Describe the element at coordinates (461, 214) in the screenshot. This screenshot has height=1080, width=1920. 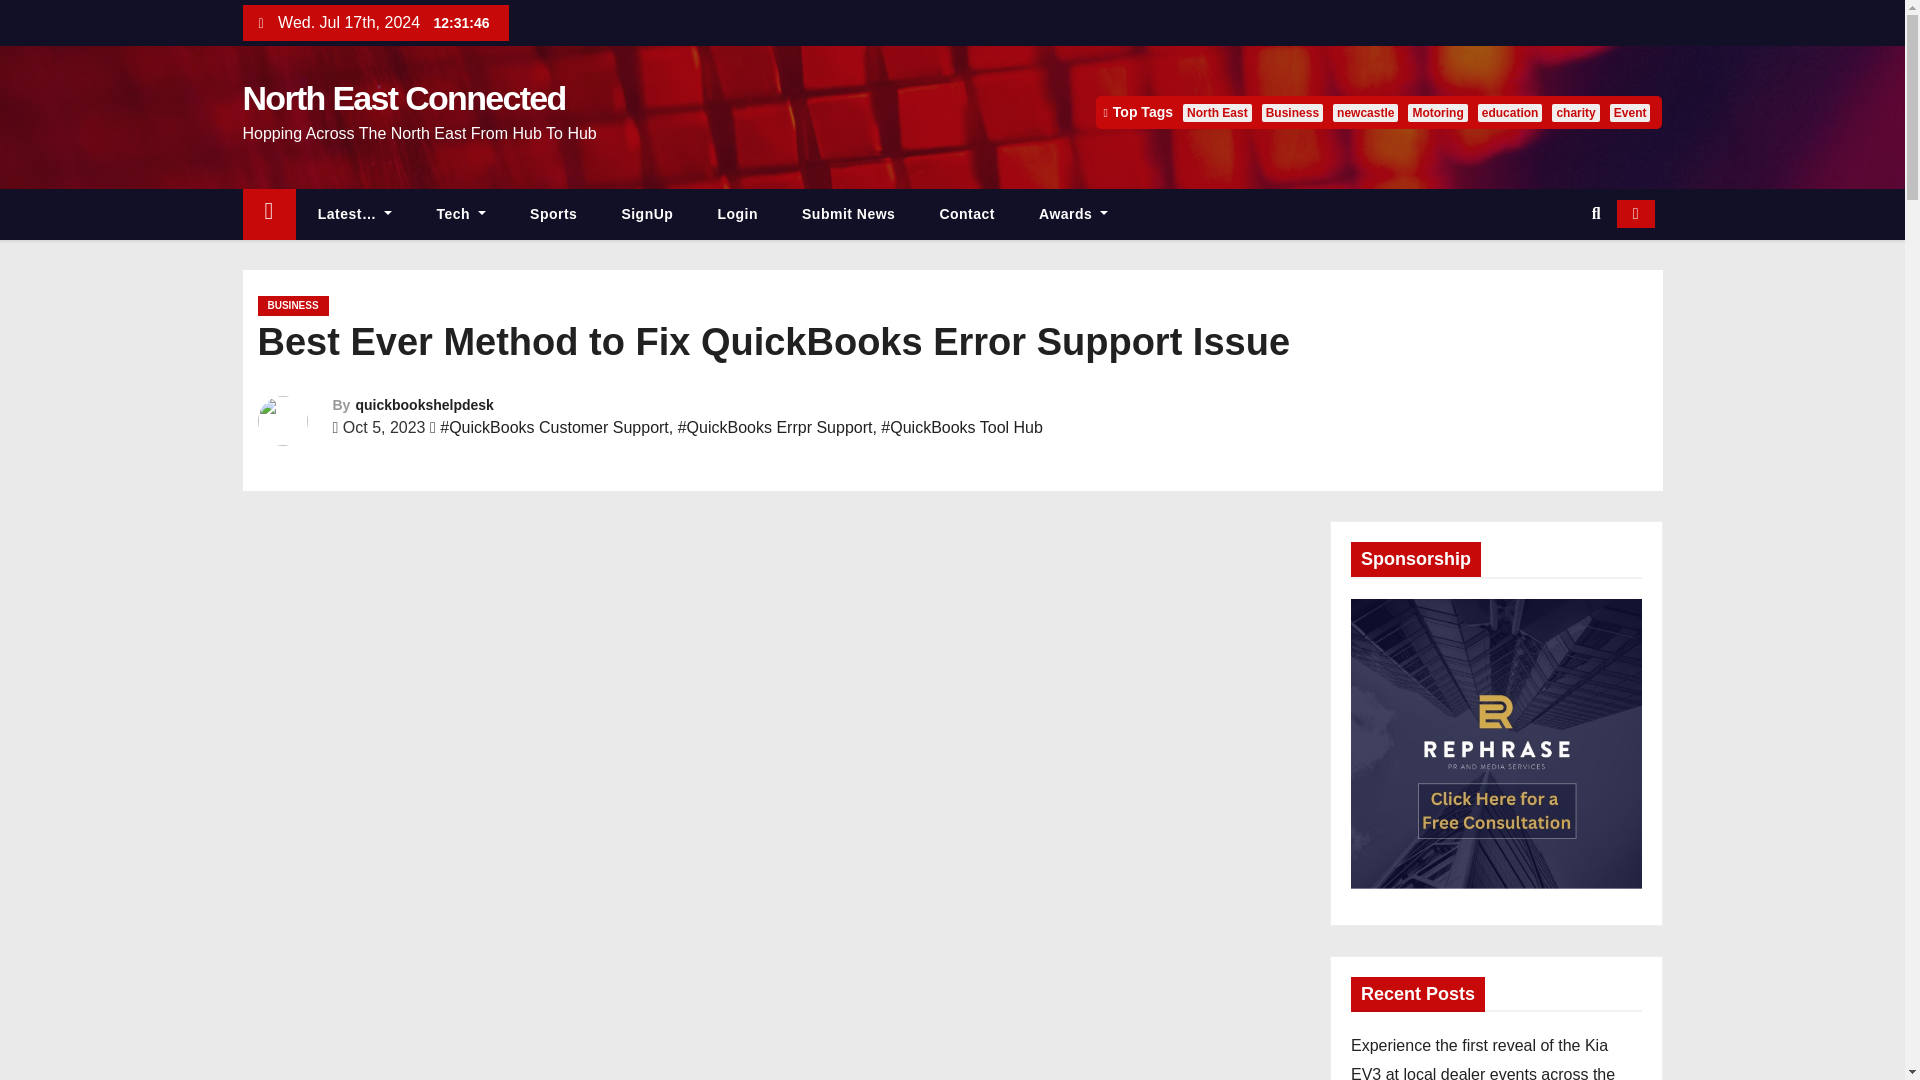
I see `Tech` at that location.